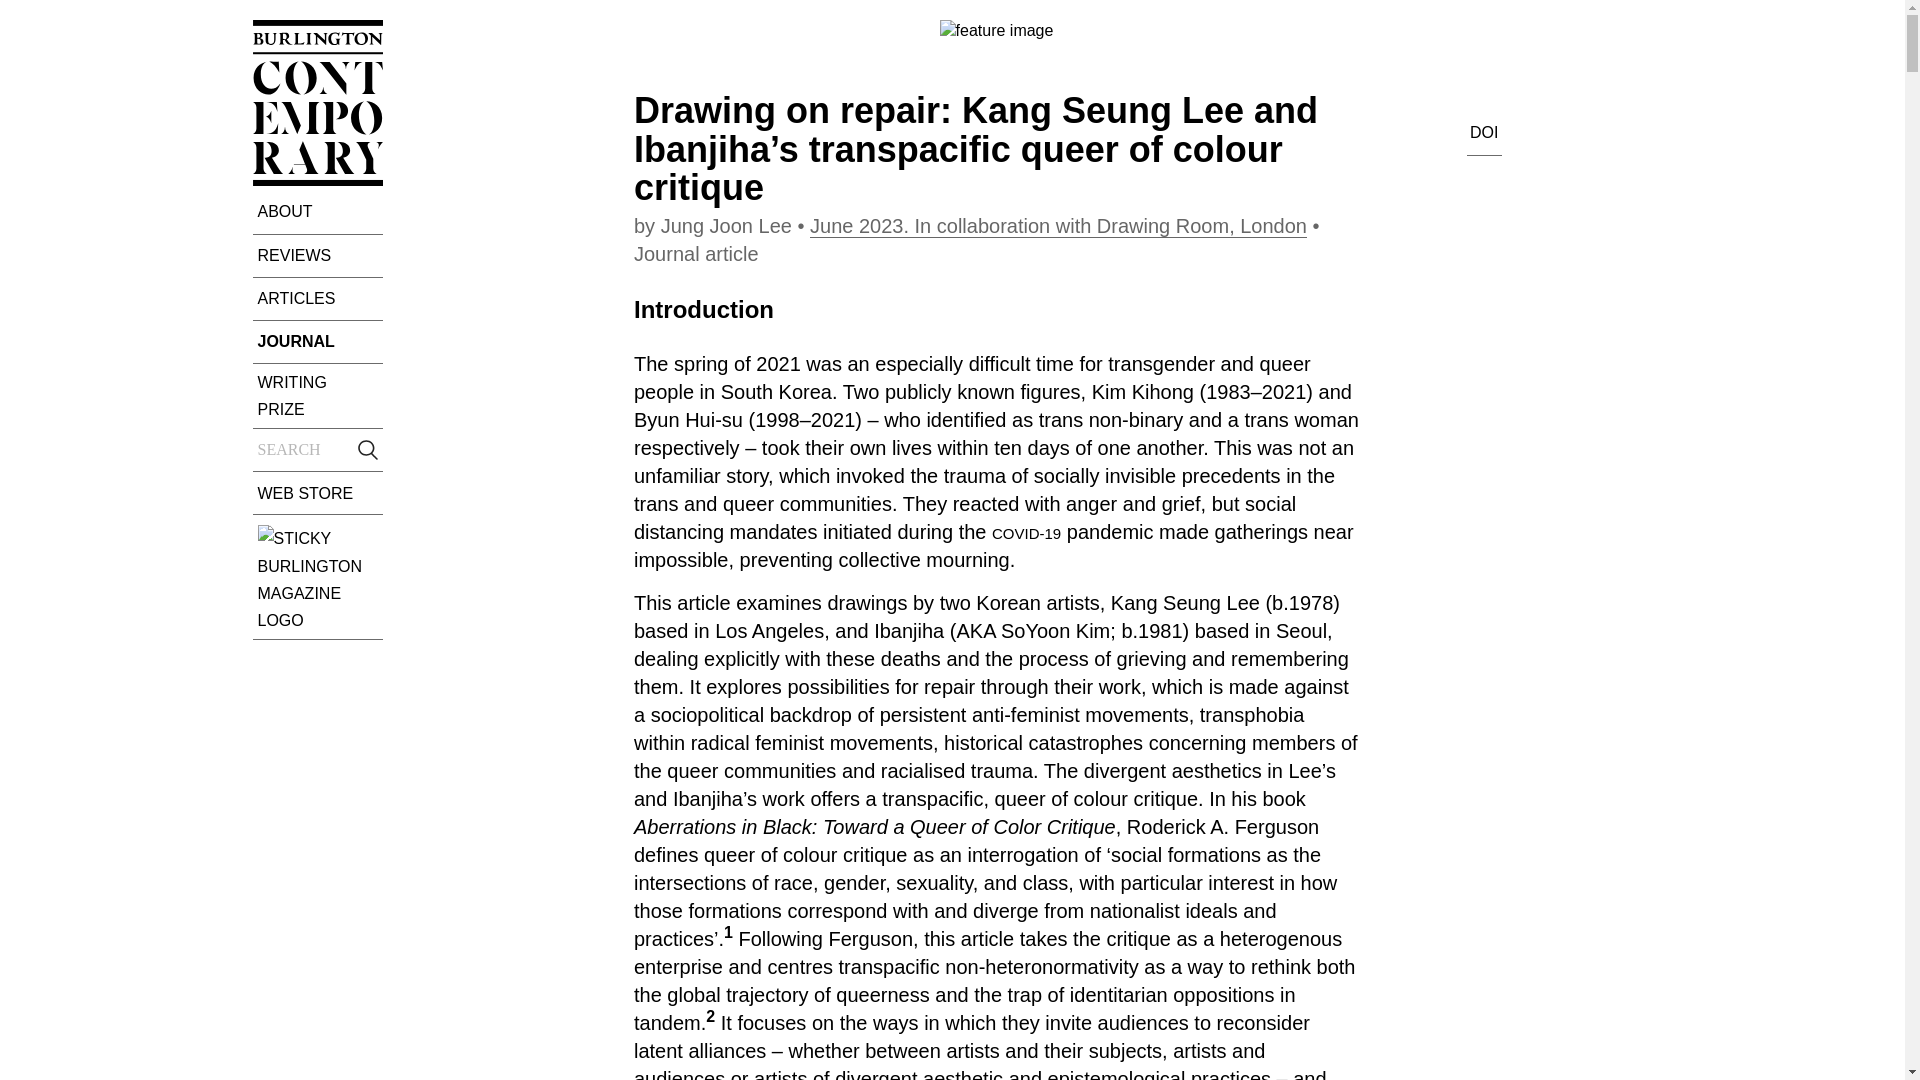  Describe the element at coordinates (1058, 226) in the screenshot. I see `June 2023. In collaboration with Drawing Room, London` at that location.